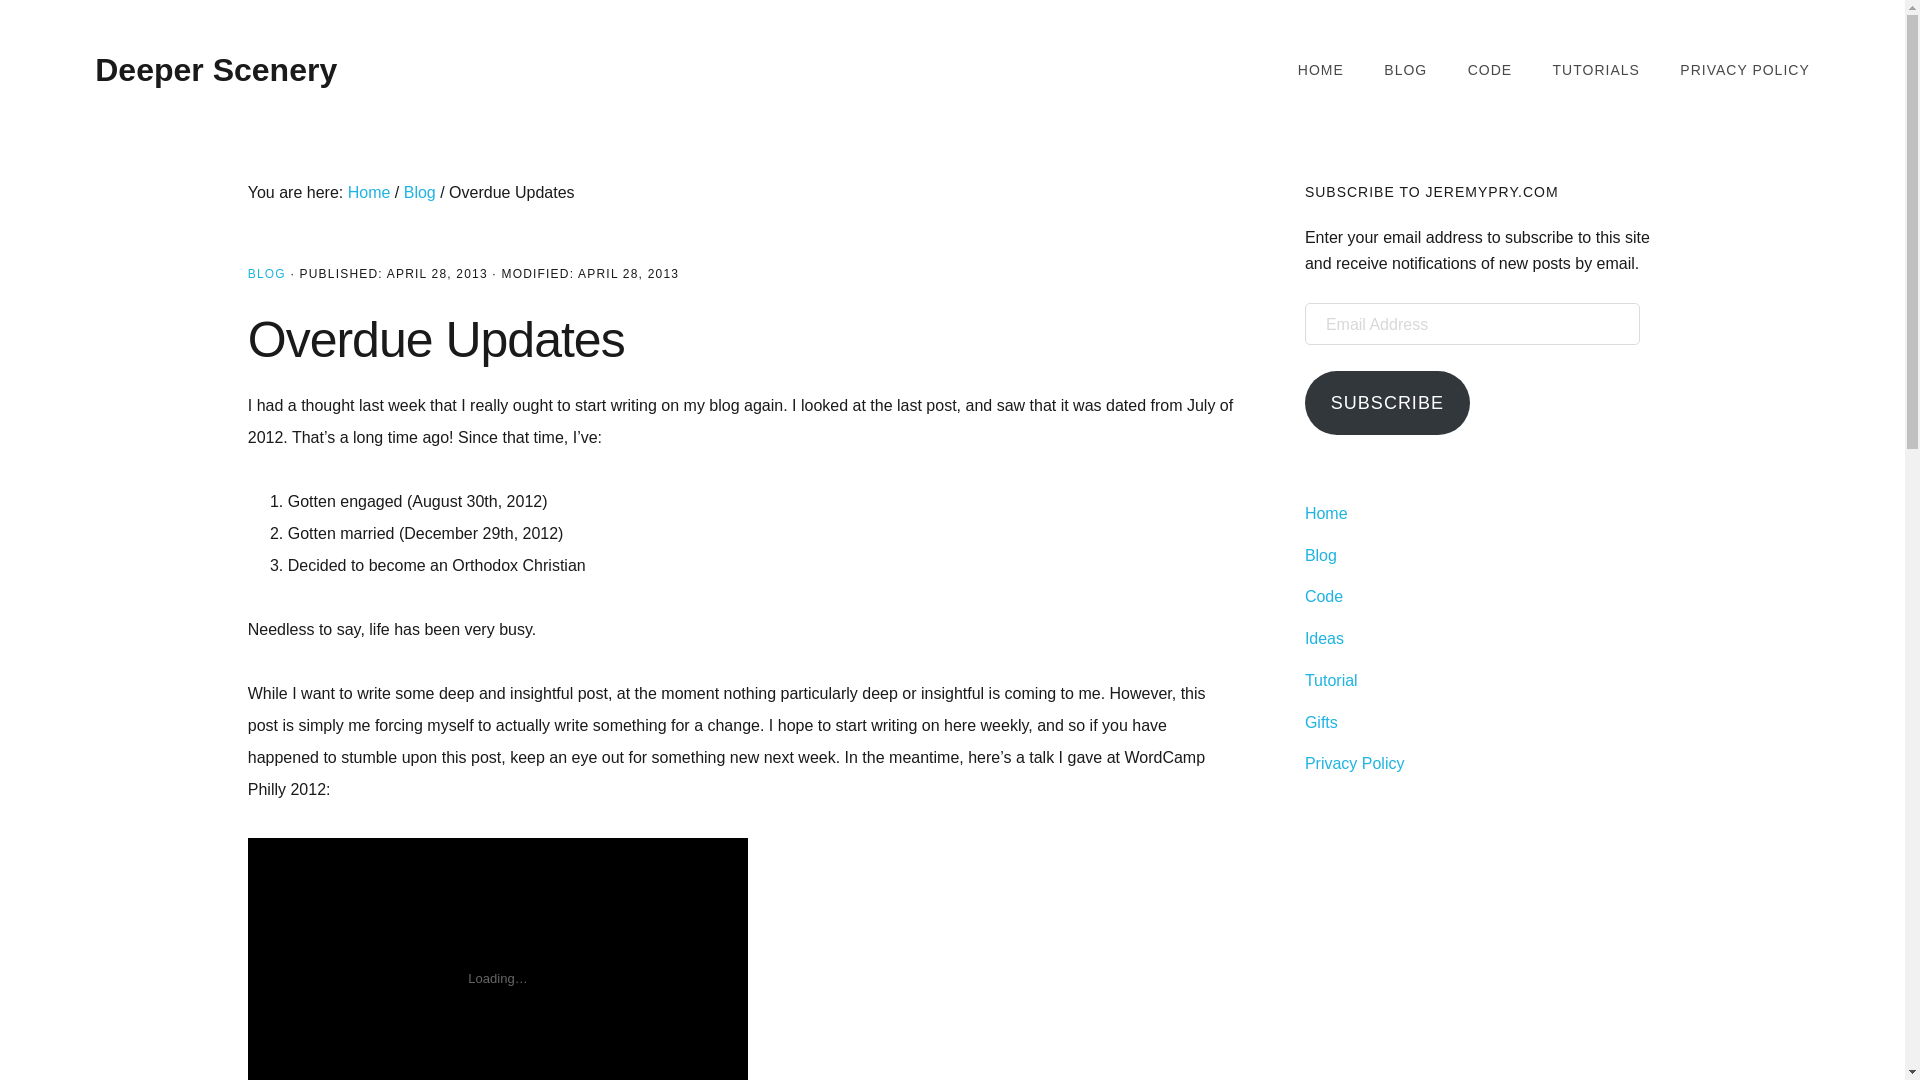  Describe the element at coordinates (1388, 403) in the screenshot. I see `SUBSCRIBE` at that location.